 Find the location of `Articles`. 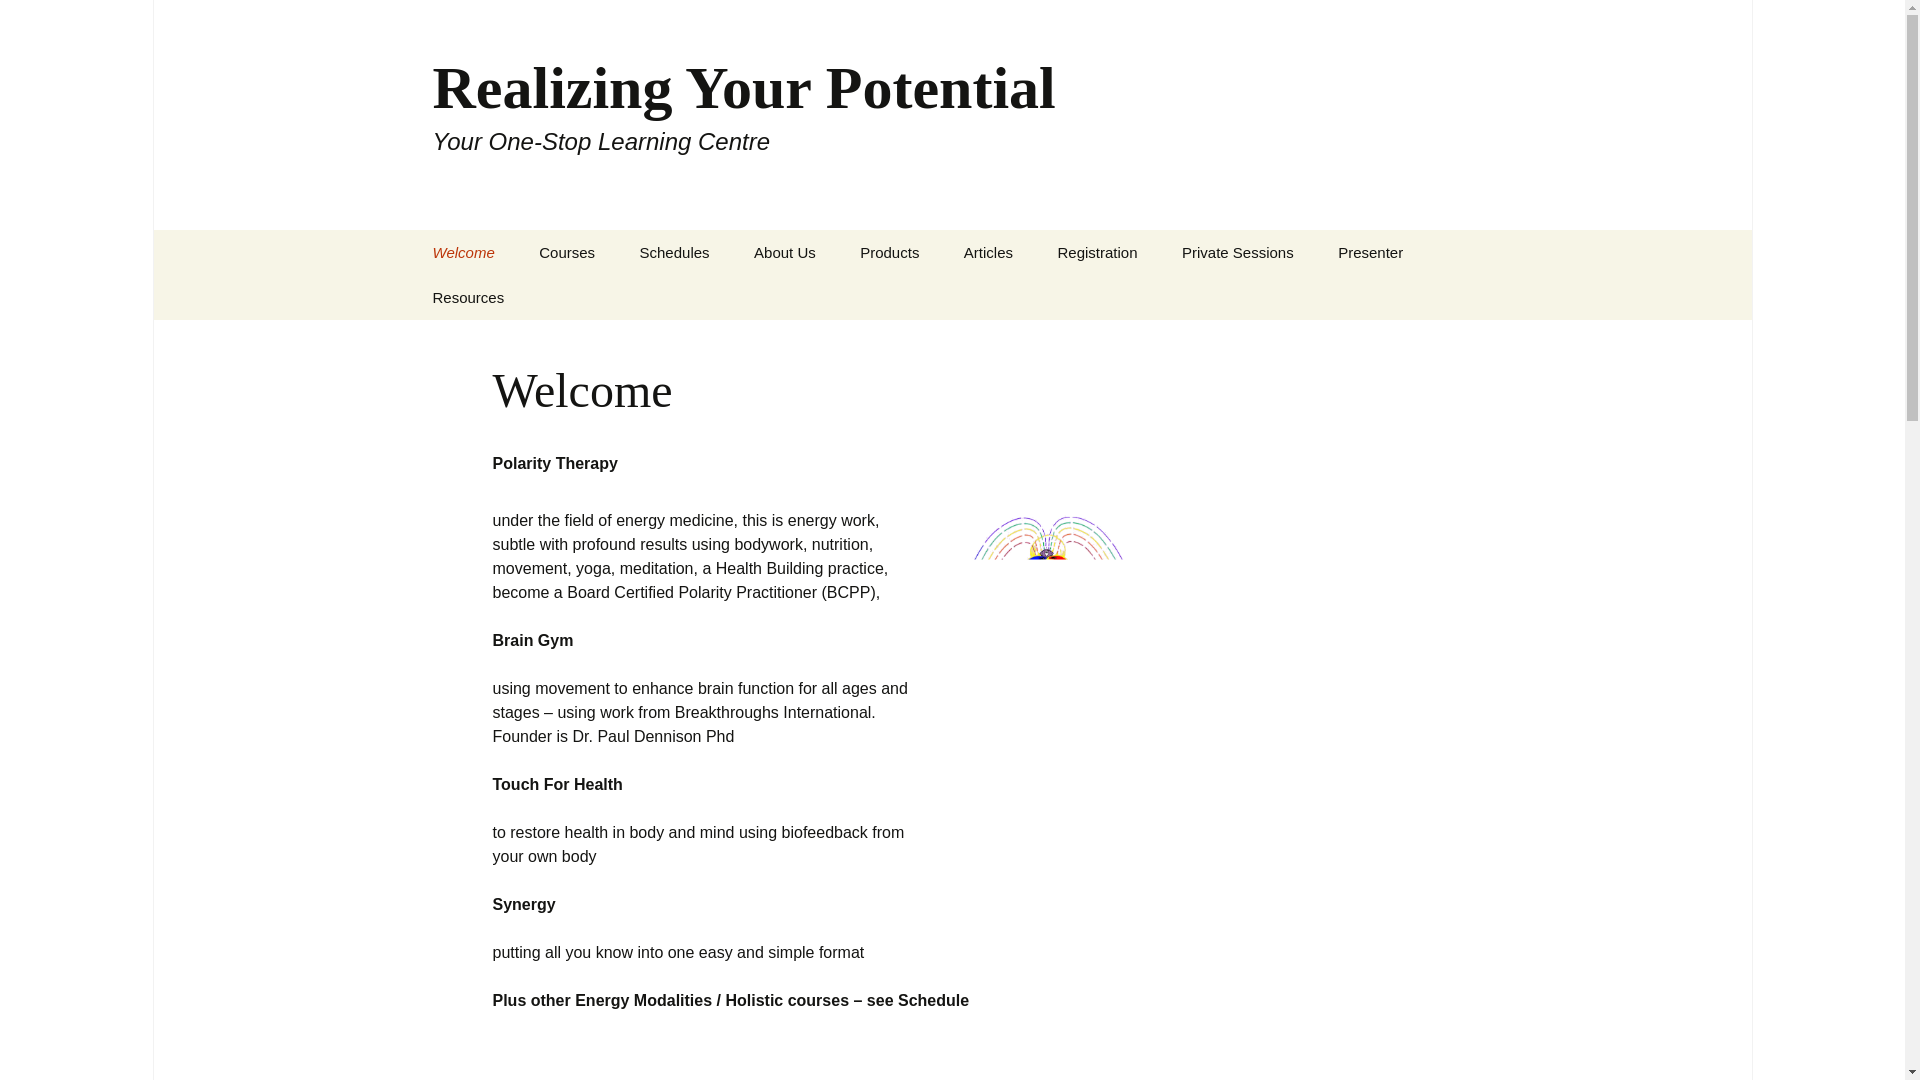

Articles is located at coordinates (24, 21).